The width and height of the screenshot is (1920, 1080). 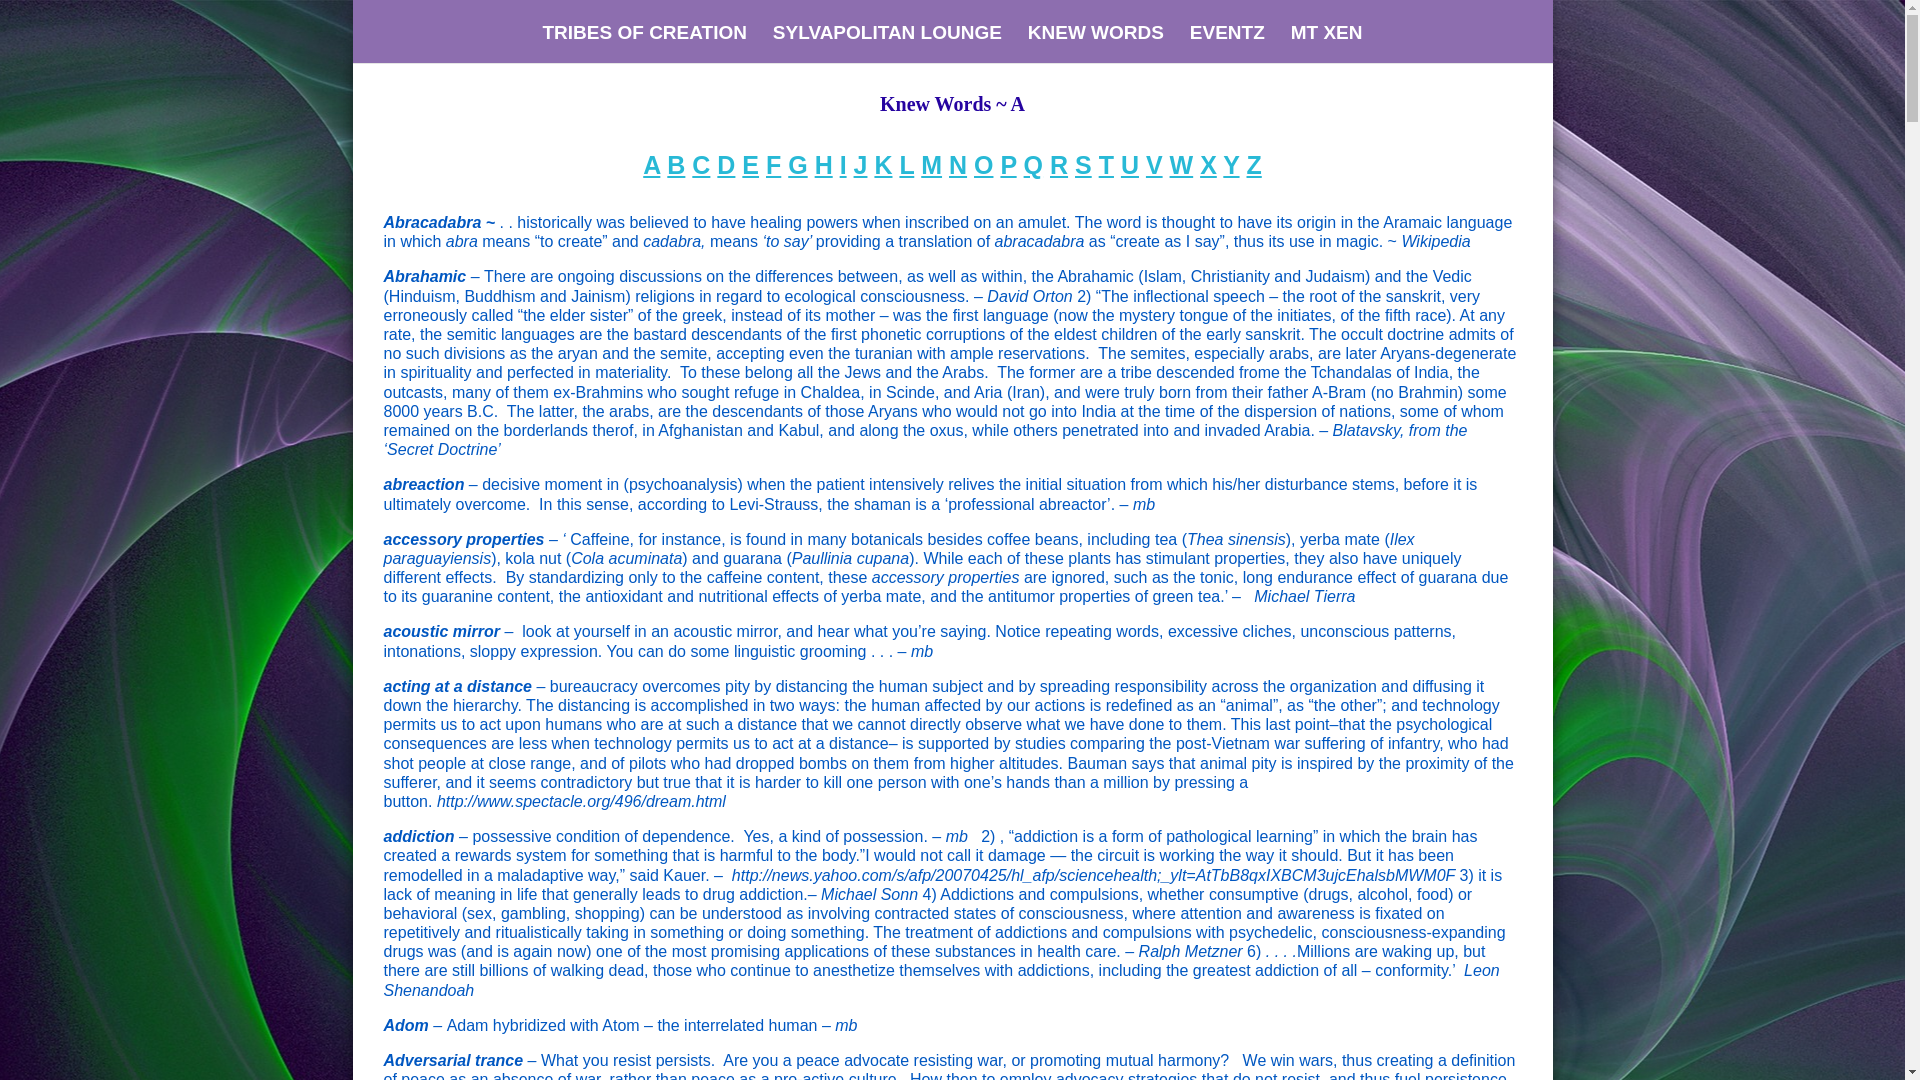 I want to click on KNEW WORDS, so click(x=1095, y=44).